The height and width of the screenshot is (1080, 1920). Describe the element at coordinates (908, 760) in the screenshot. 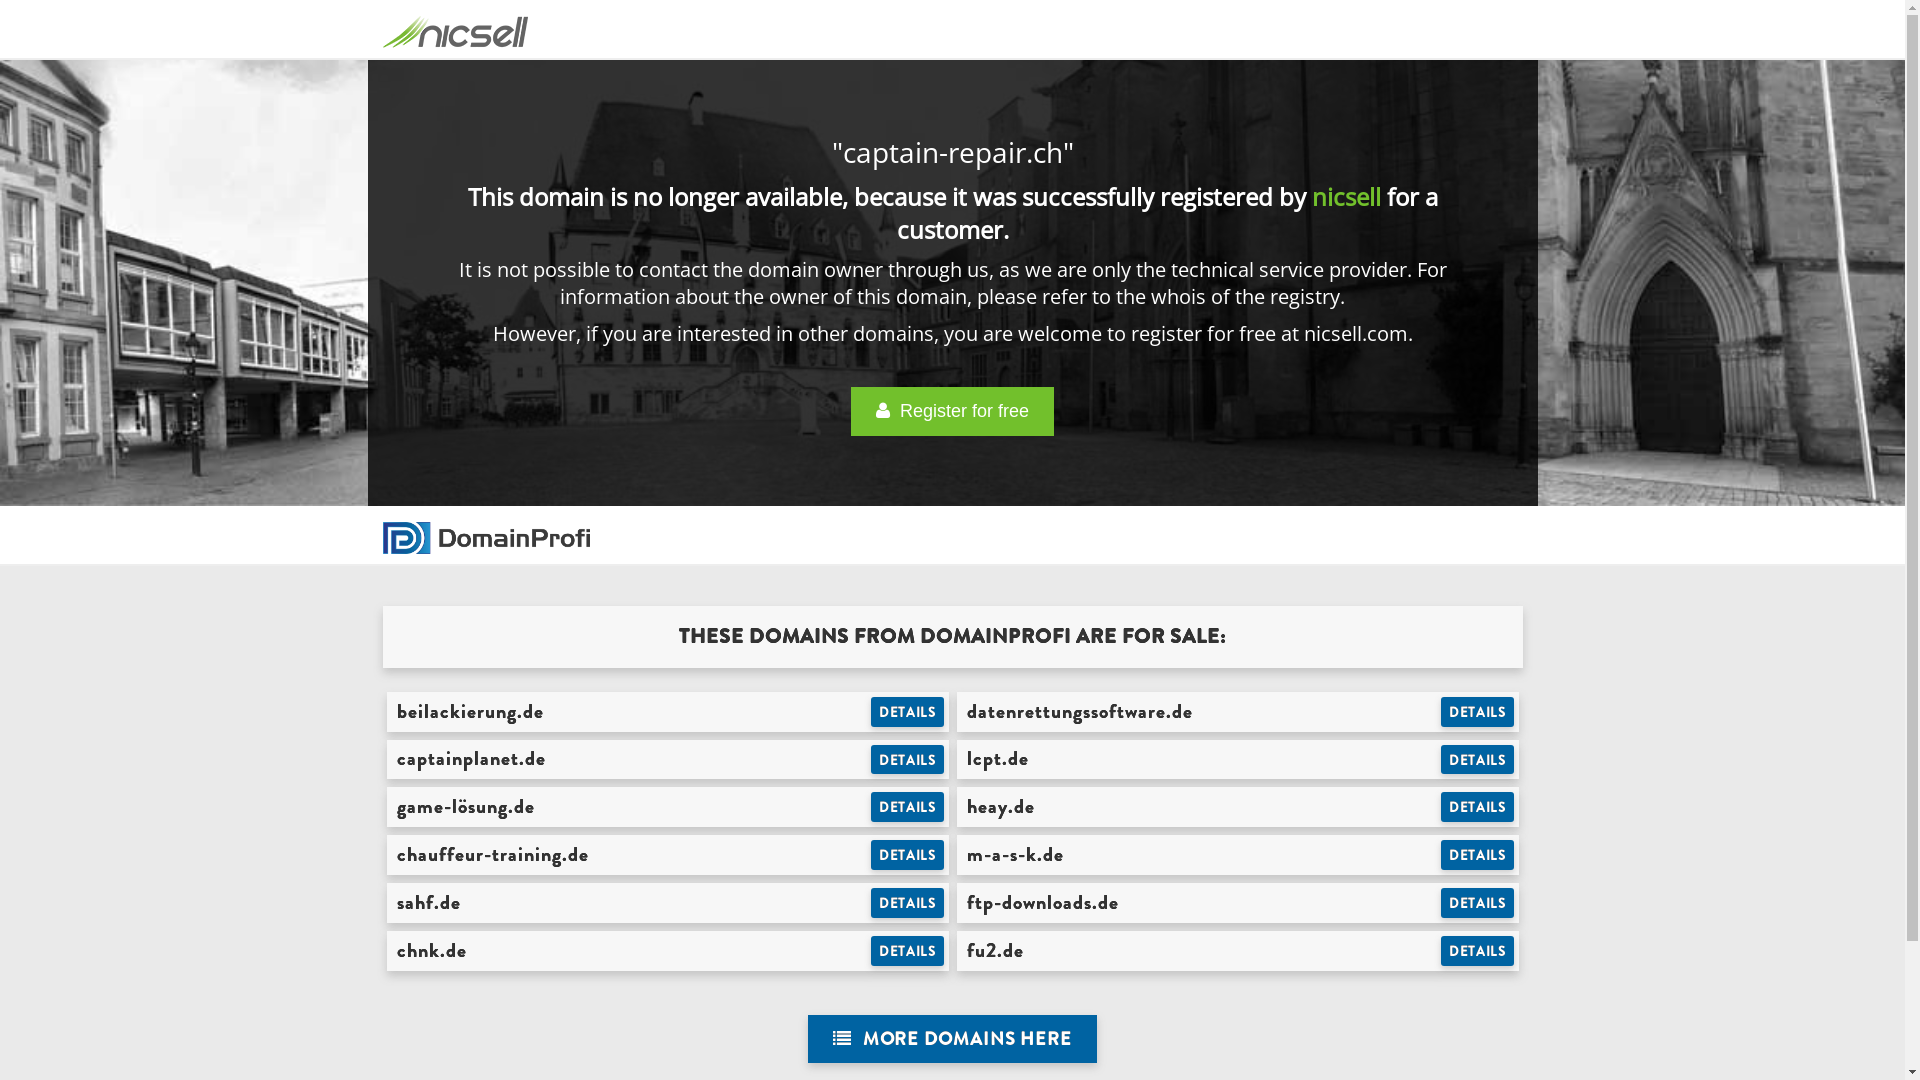

I see `DETAILS` at that location.